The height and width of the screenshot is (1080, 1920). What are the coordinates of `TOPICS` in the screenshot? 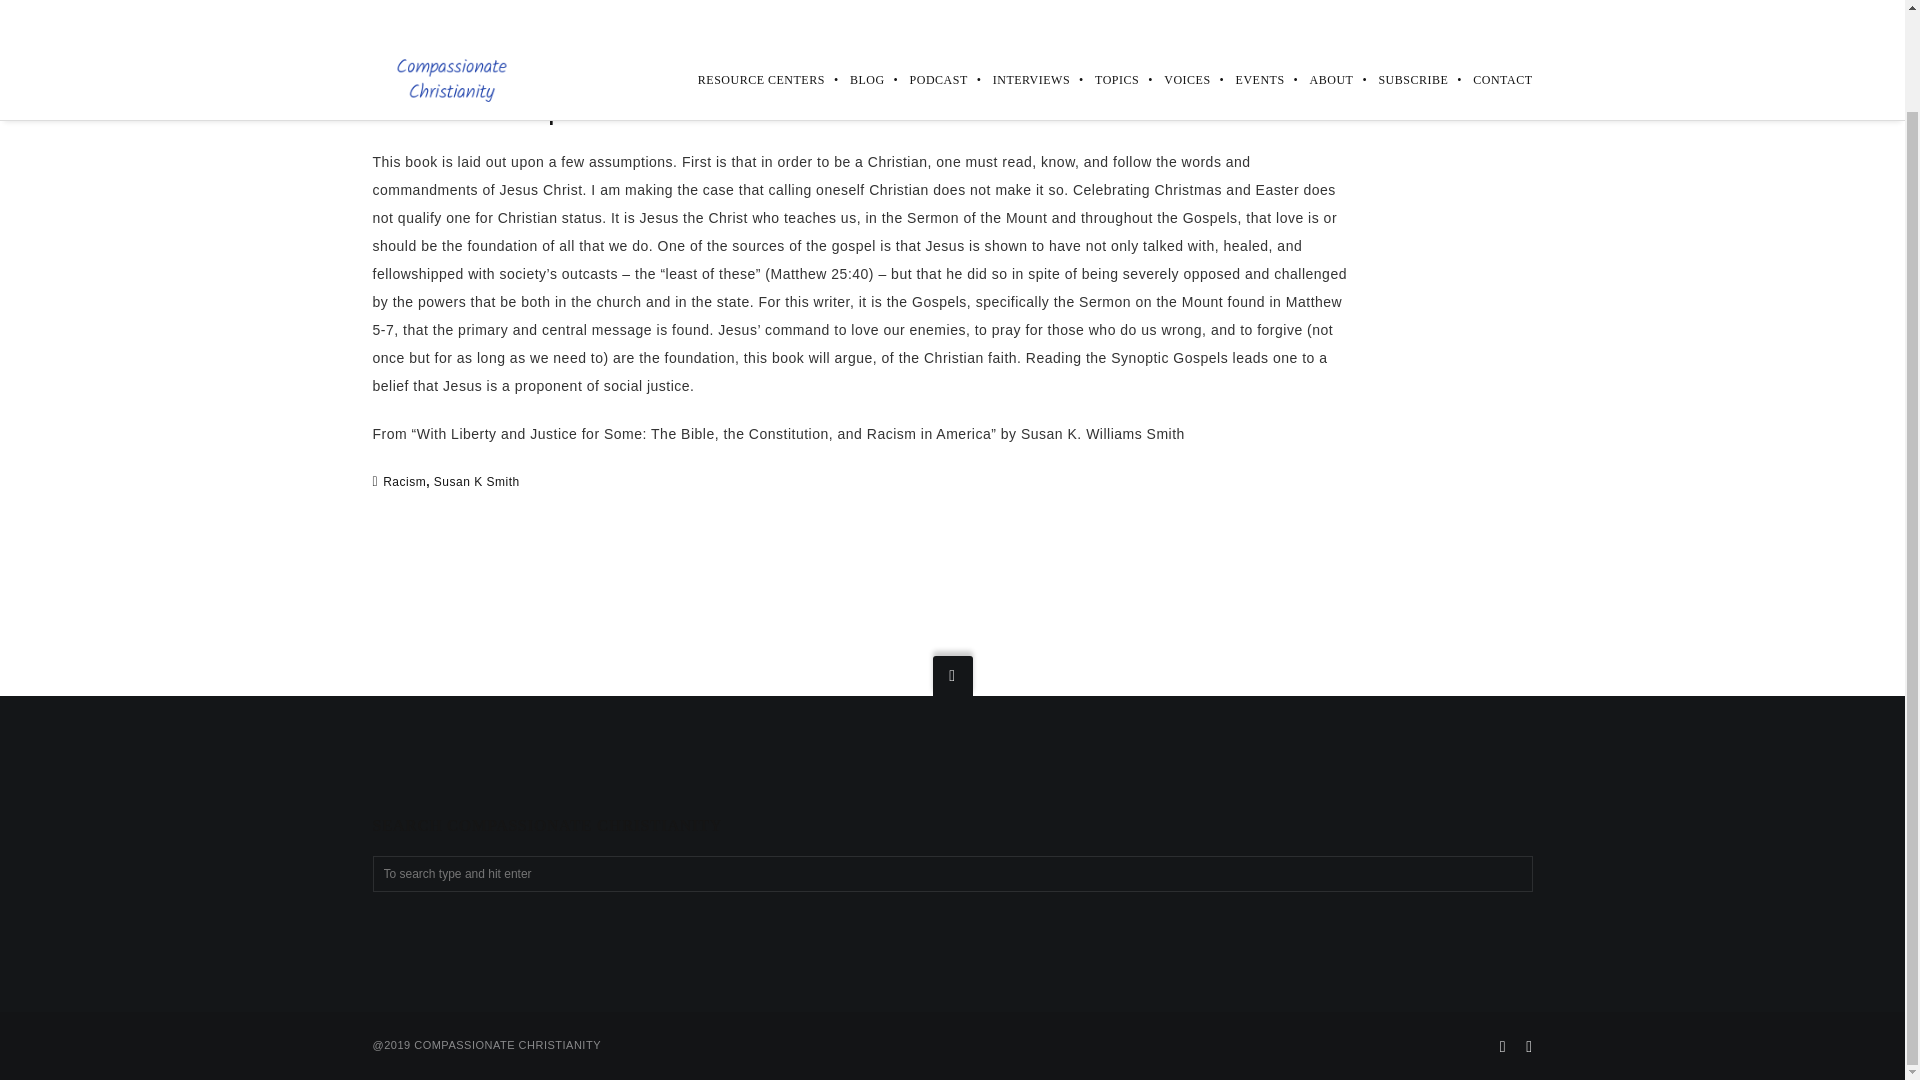 It's located at (1104, 4).